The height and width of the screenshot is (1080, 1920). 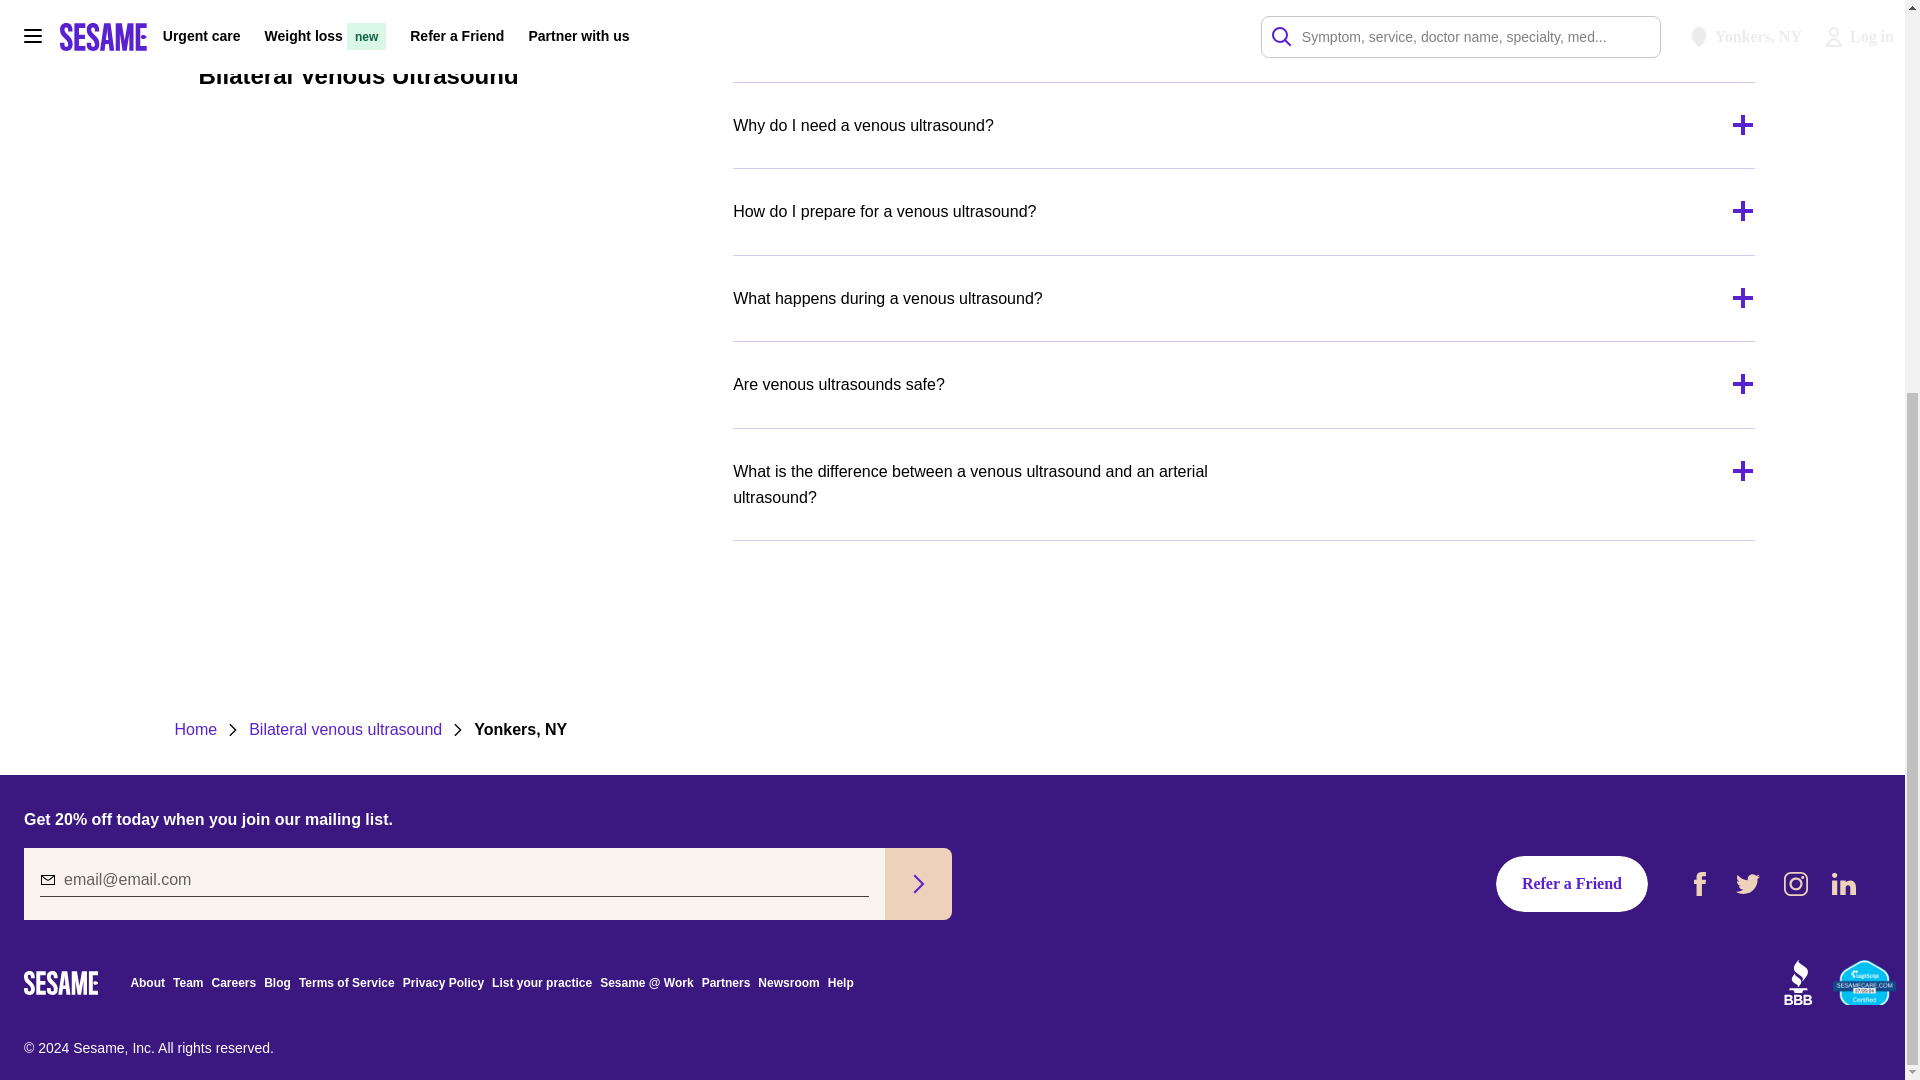 I want to click on Twitter, so click(x=1748, y=884).